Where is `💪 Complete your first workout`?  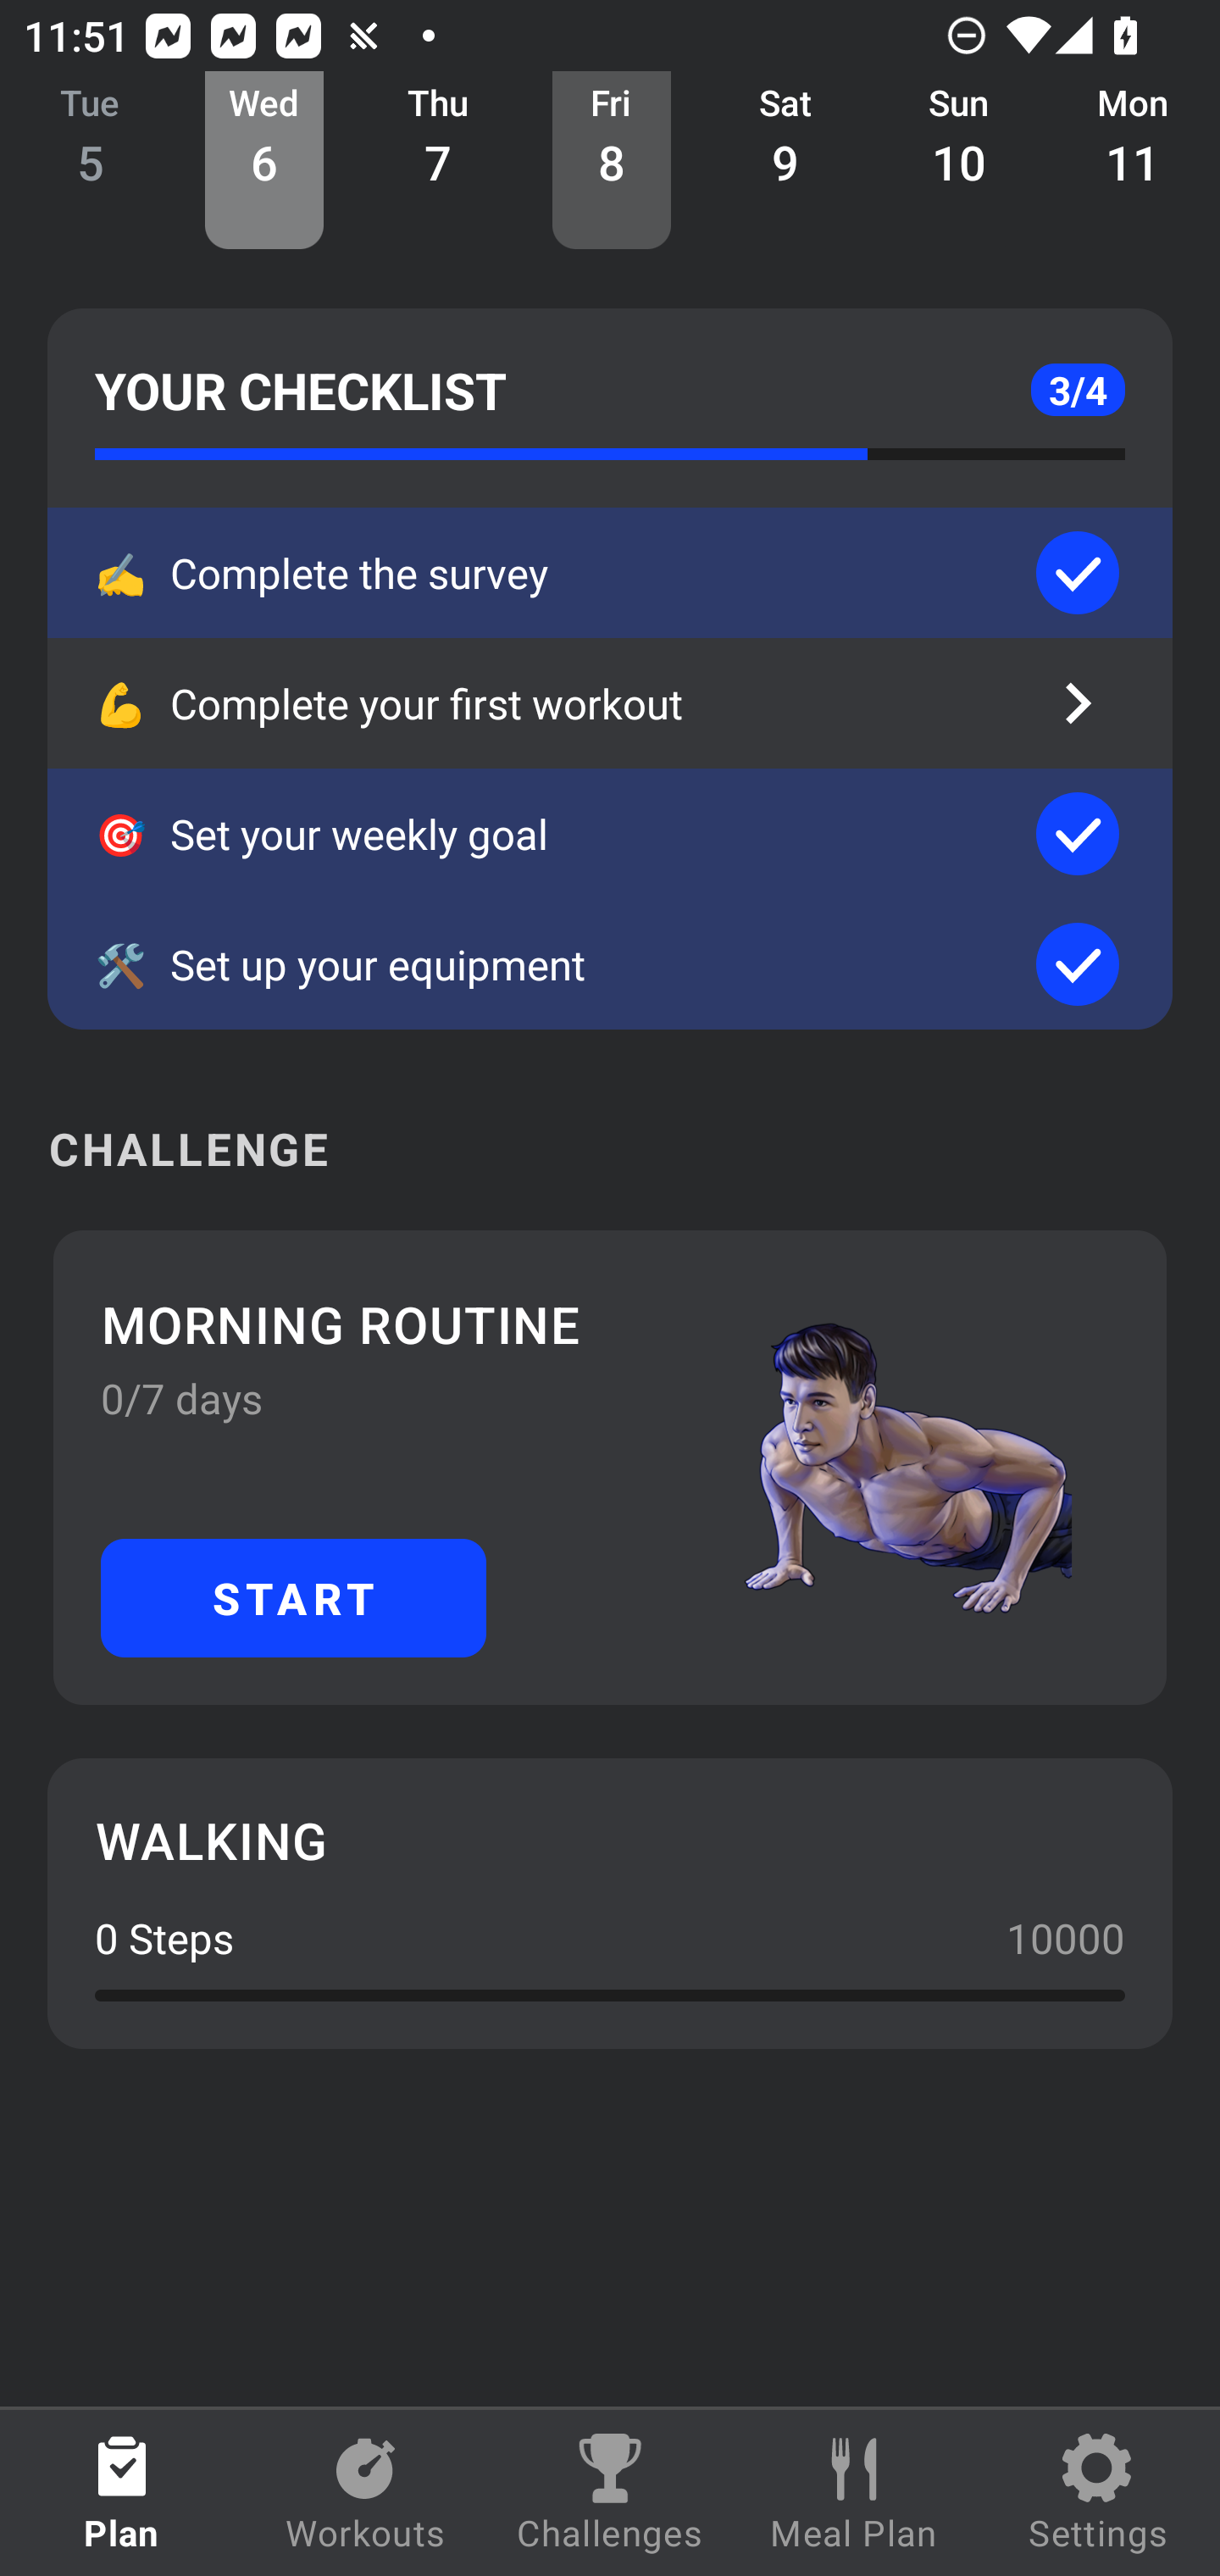
💪 Complete your first workout is located at coordinates (610, 702).